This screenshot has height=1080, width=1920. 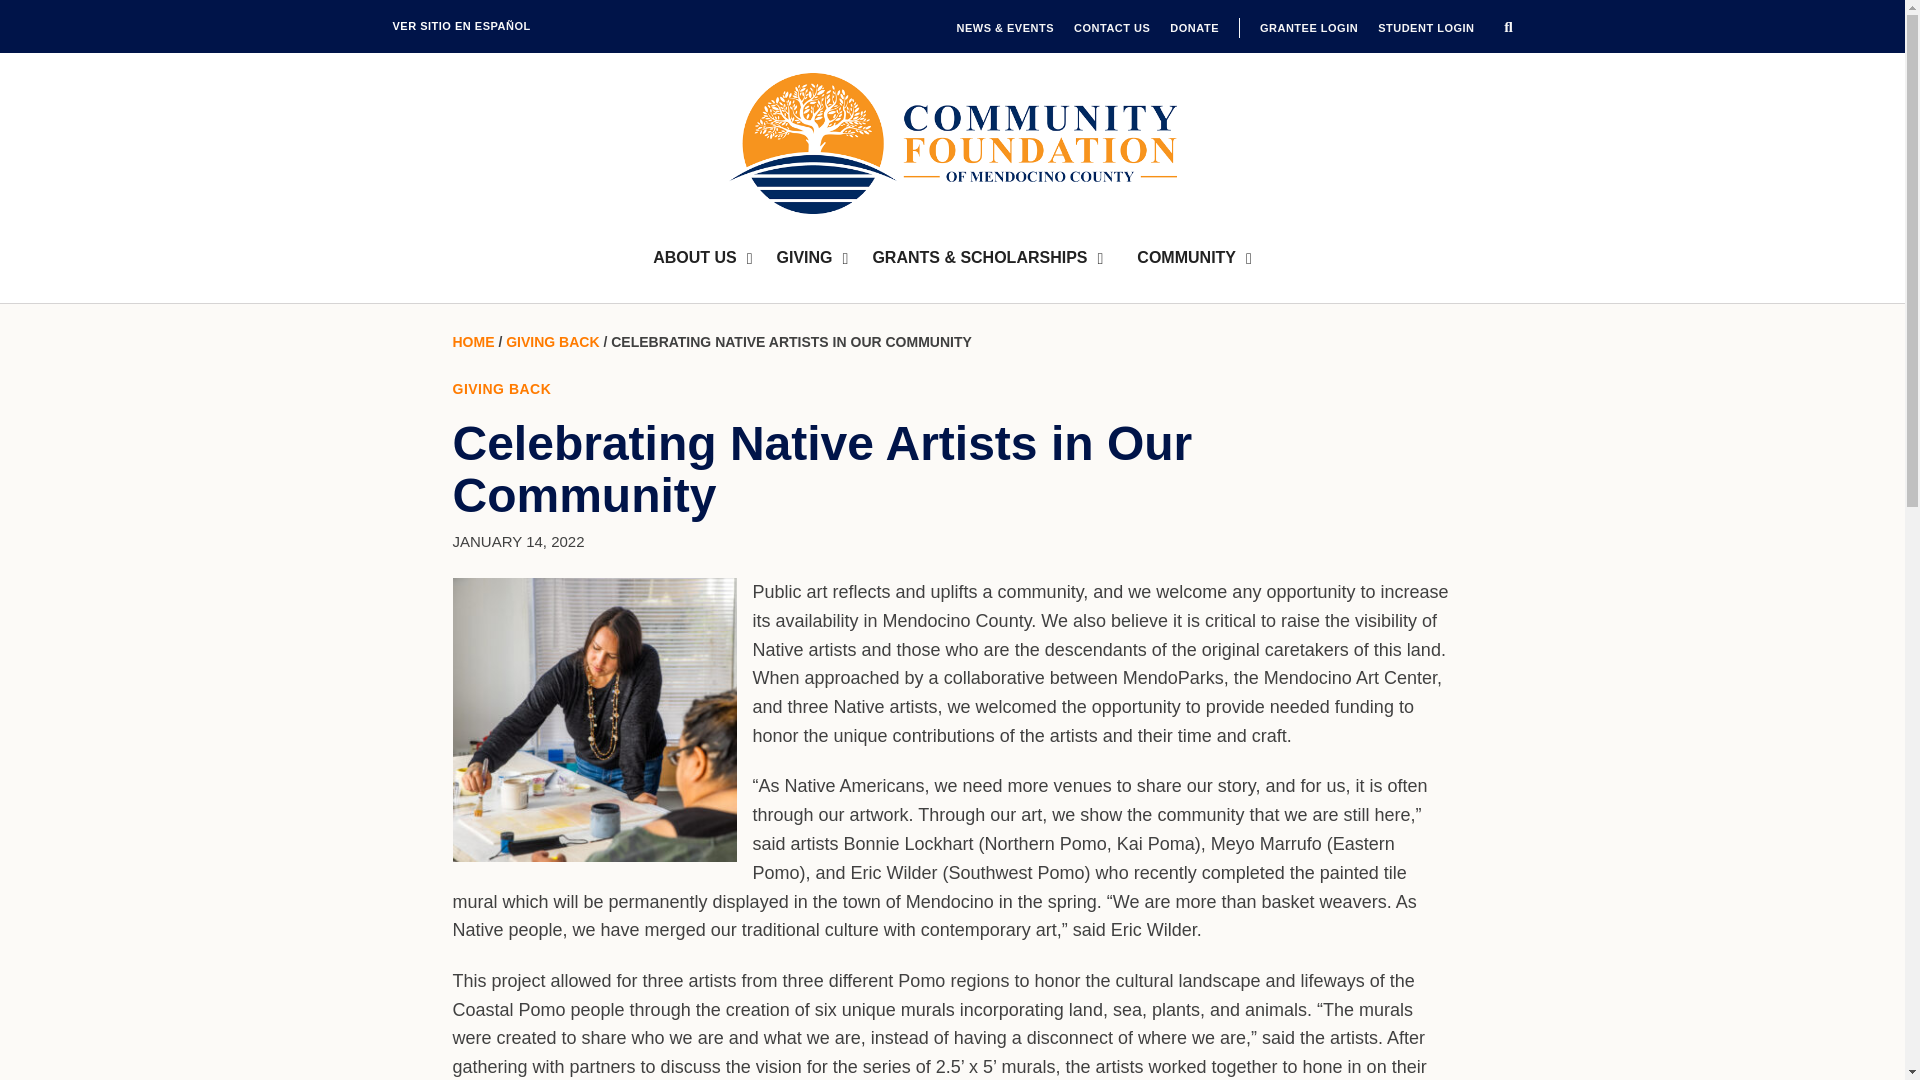 I want to click on CONTACT US, so click(x=1112, y=28).